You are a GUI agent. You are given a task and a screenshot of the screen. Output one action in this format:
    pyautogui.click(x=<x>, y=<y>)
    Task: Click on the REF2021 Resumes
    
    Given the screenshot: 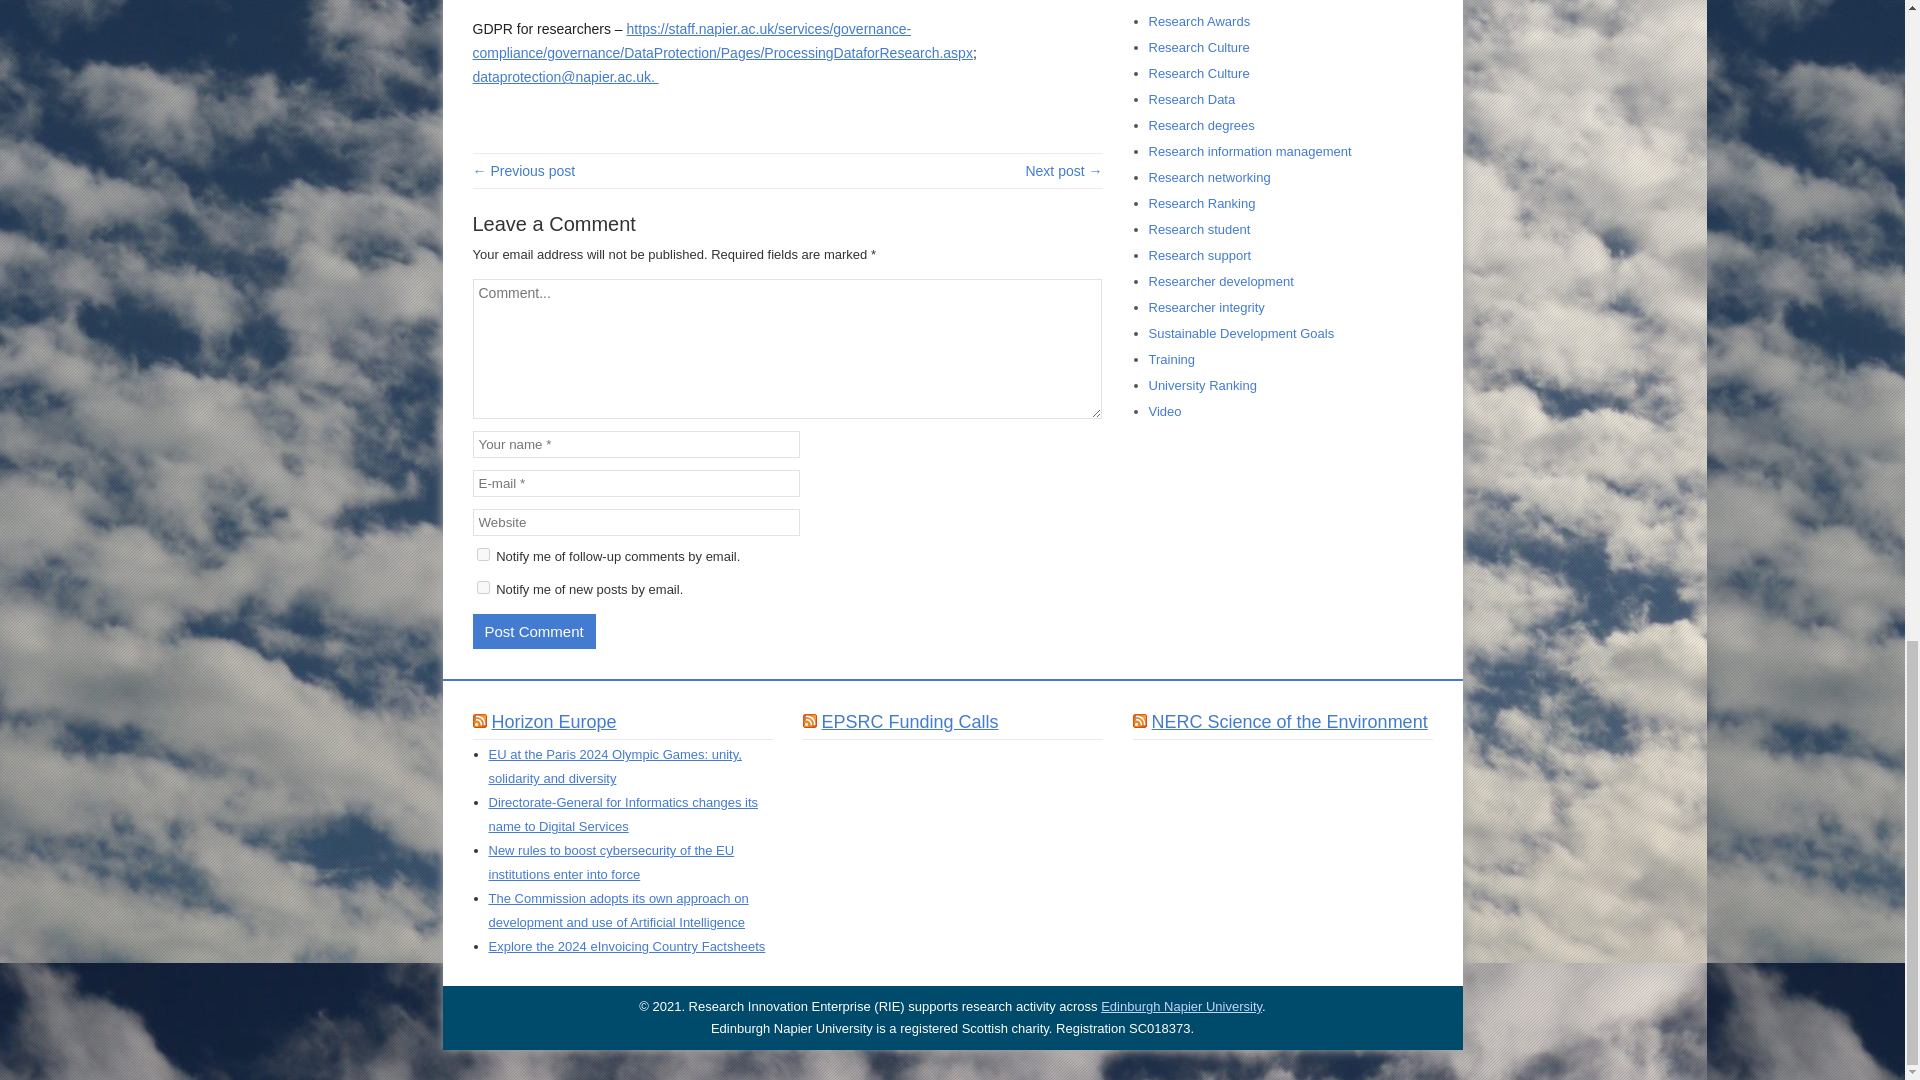 What is the action you would take?
    pyautogui.click(x=523, y=171)
    